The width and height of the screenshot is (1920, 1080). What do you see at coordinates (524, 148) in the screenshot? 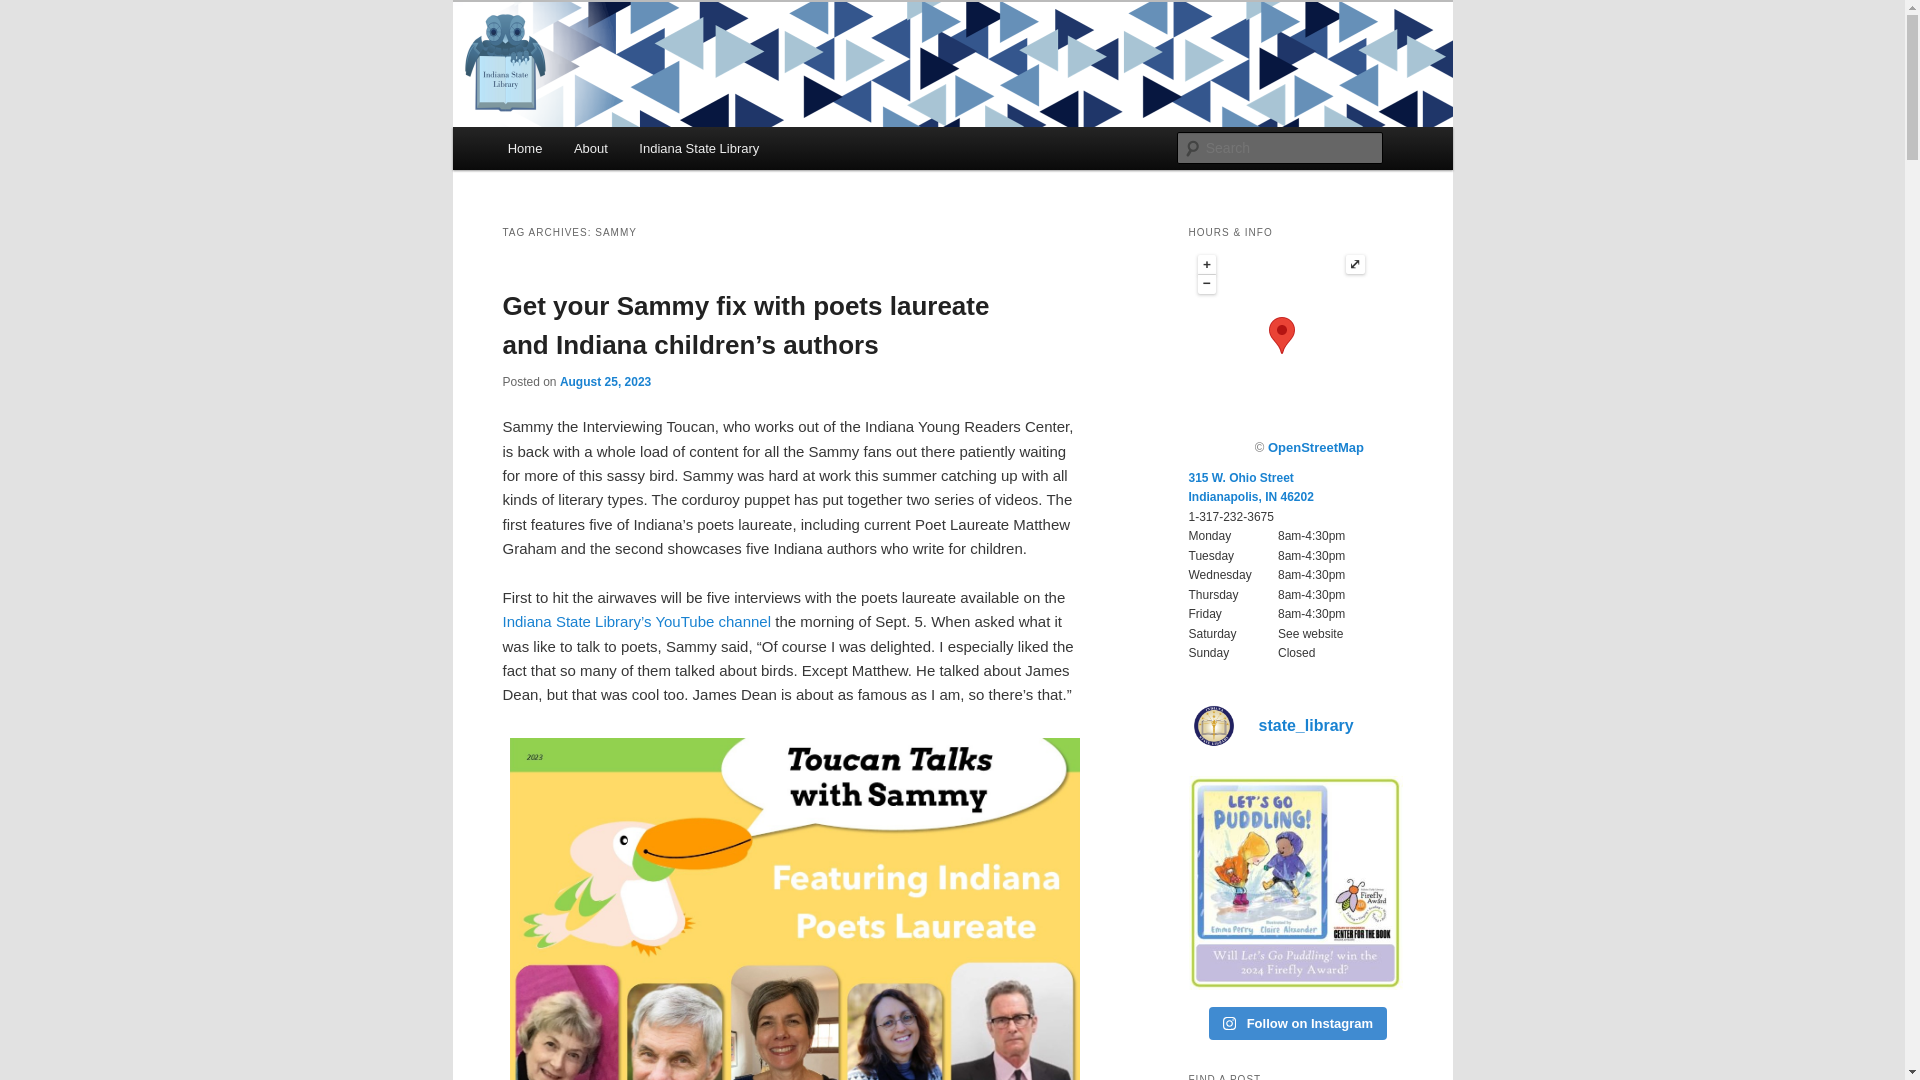
I see `Home` at bounding box center [524, 148].